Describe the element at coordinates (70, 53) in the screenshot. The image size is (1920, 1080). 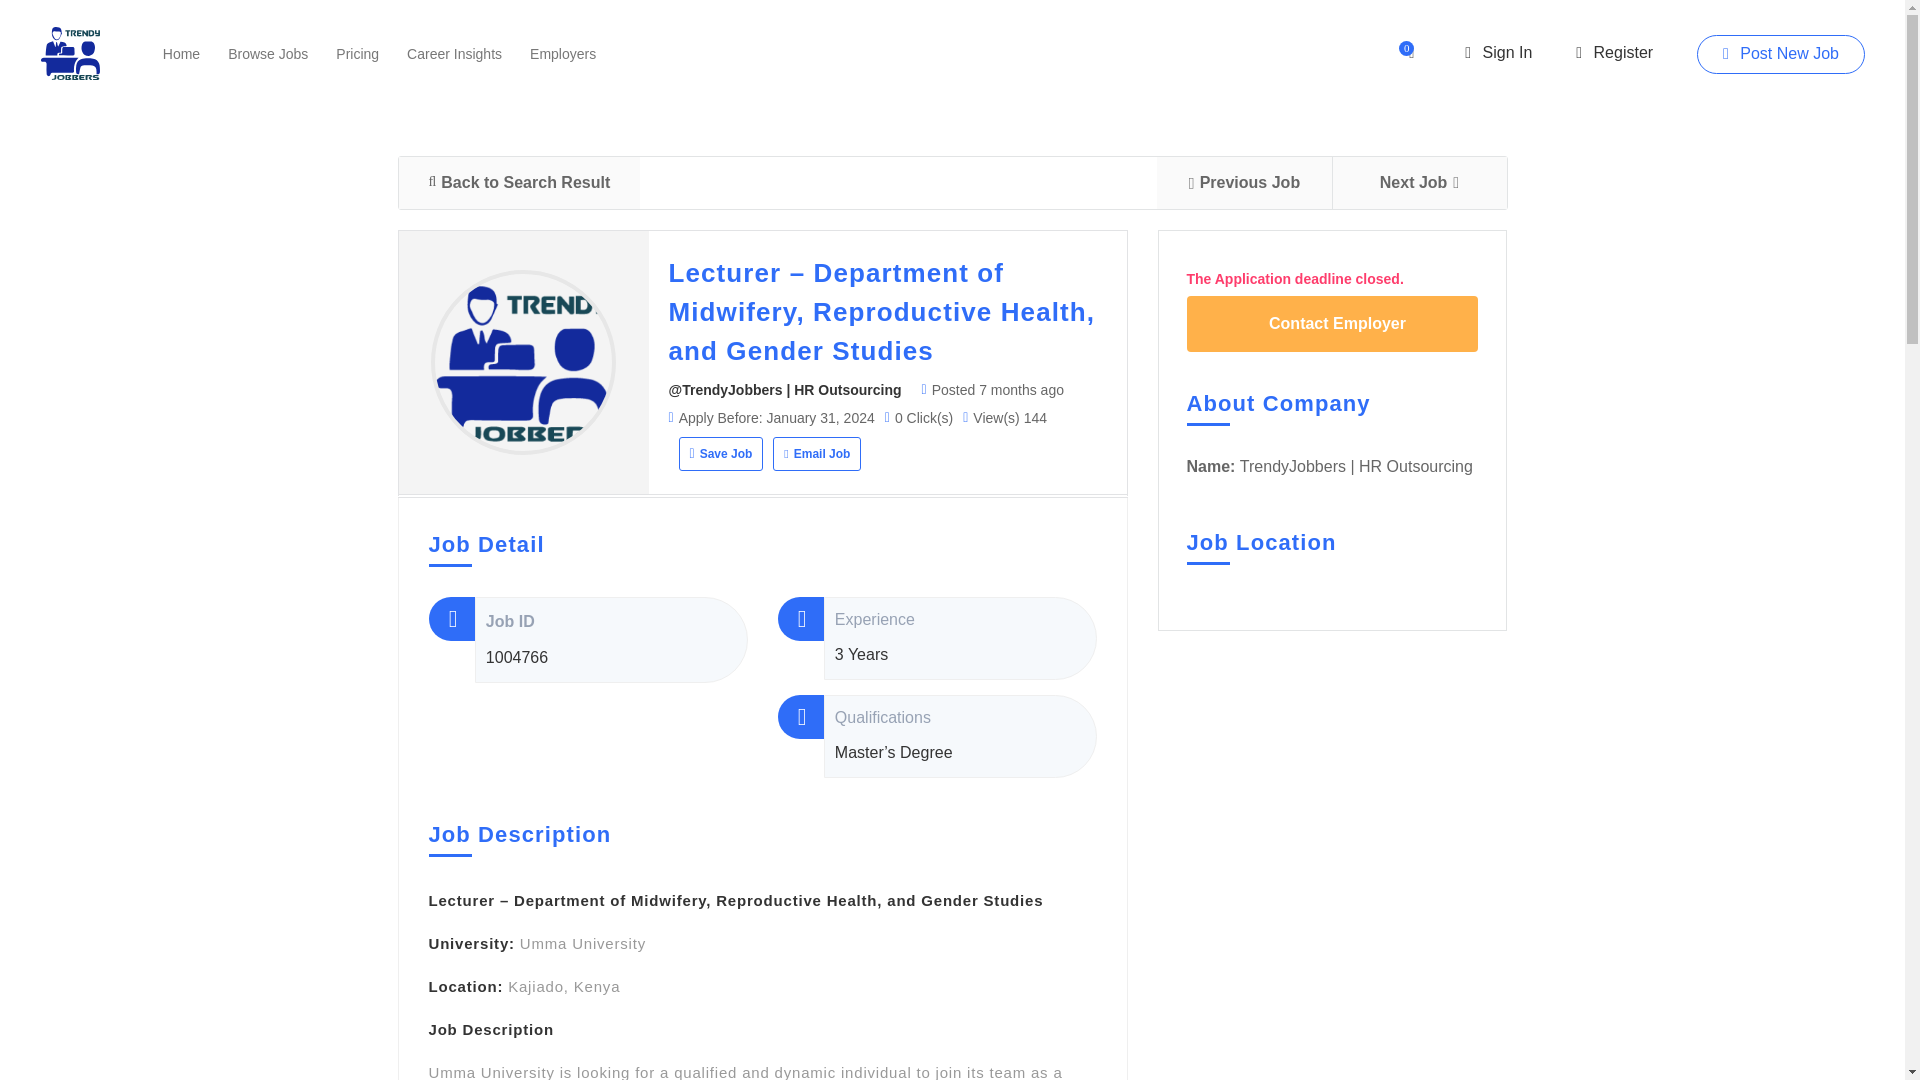
I see `Trendyjobbers` at that location.